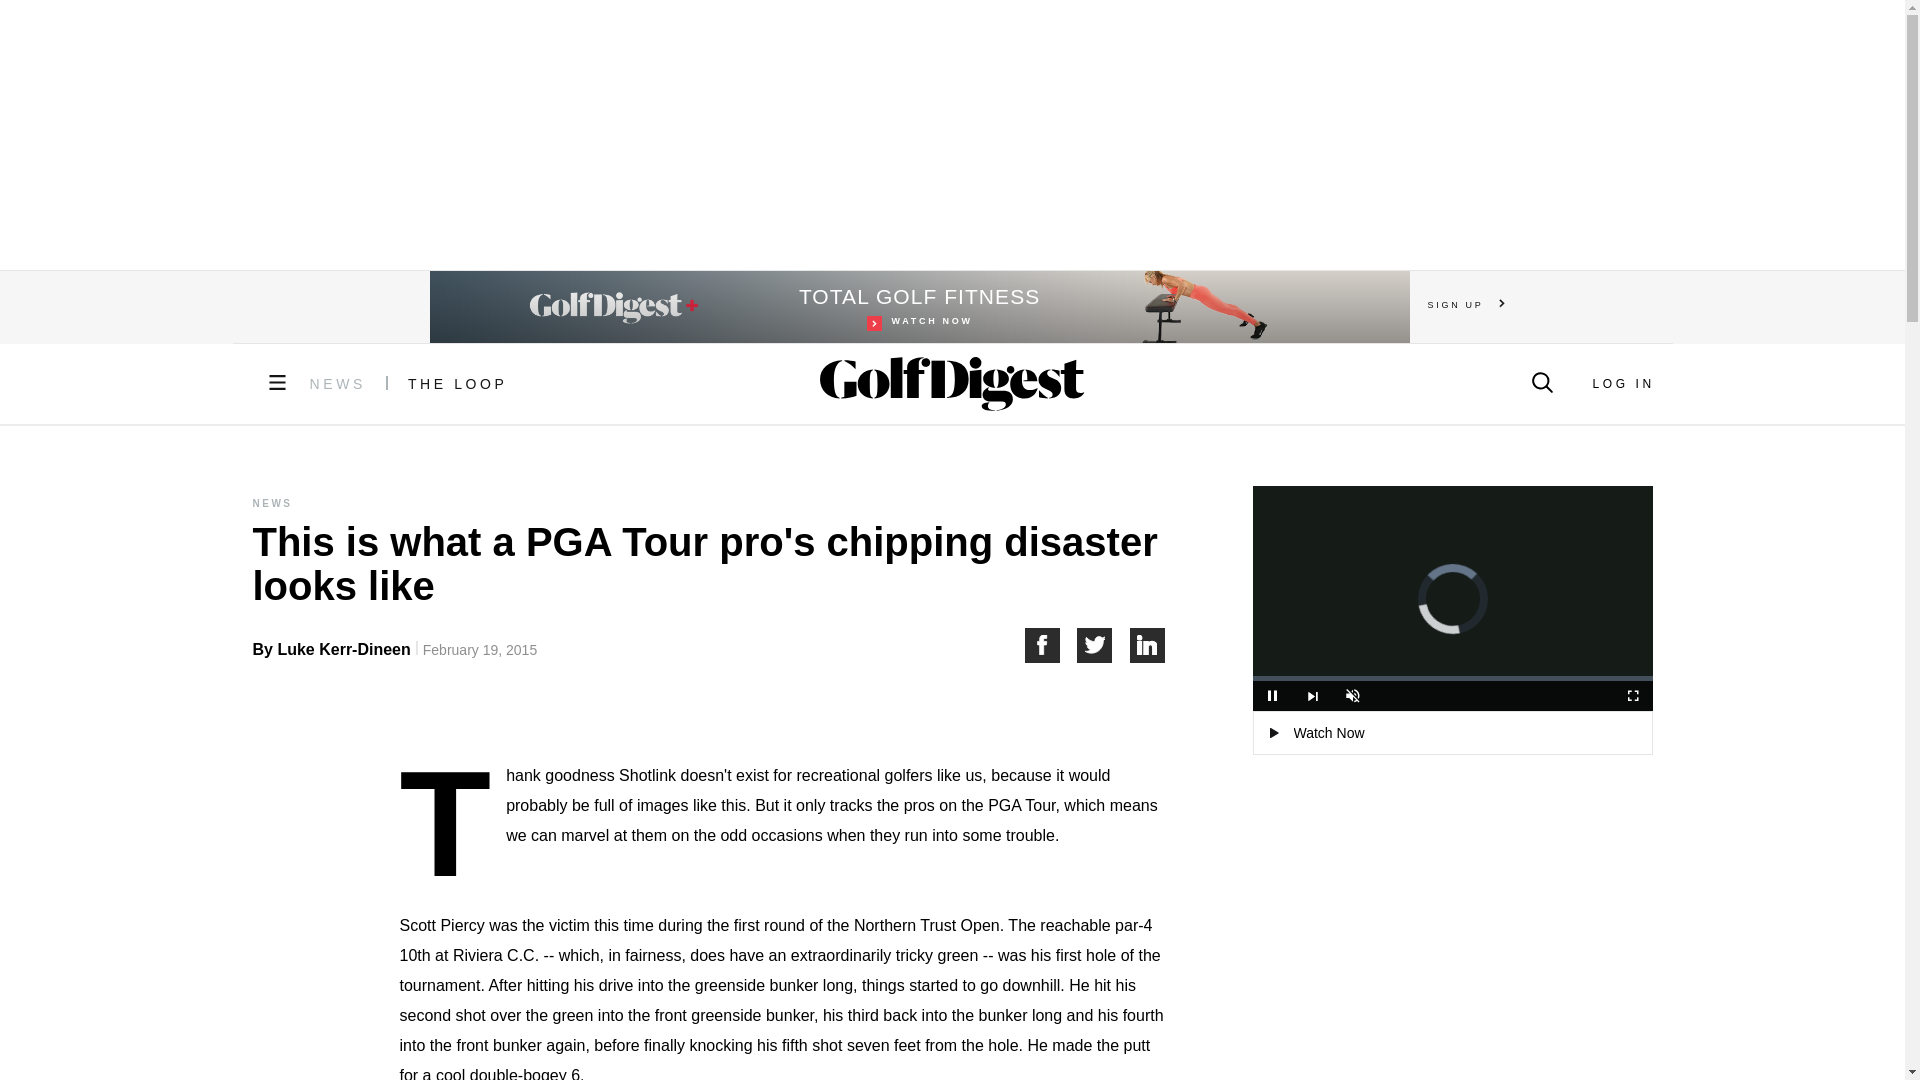  Describe the element at coordinates (338, 384) in the screenshot. I see `Pause` at that location.